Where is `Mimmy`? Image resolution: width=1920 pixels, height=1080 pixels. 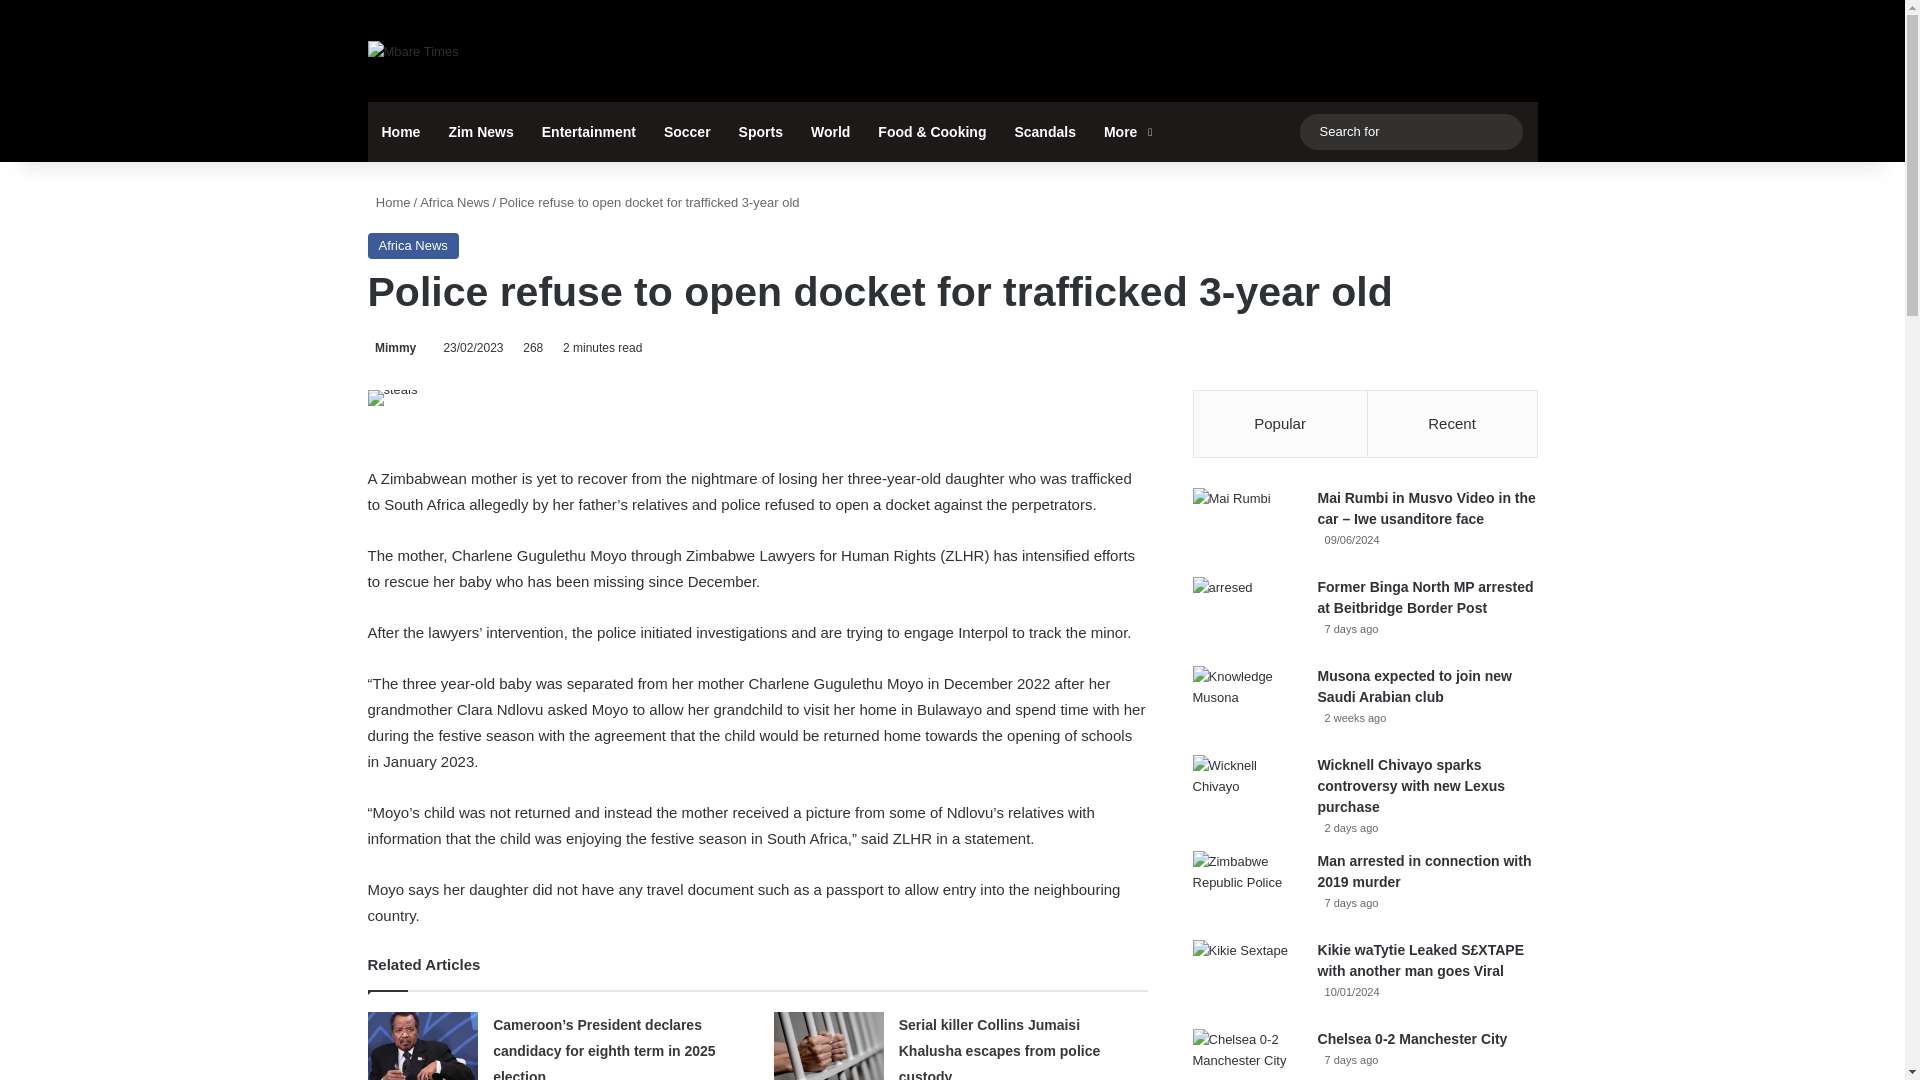 Mimmy is located at coordinates (392, 348).